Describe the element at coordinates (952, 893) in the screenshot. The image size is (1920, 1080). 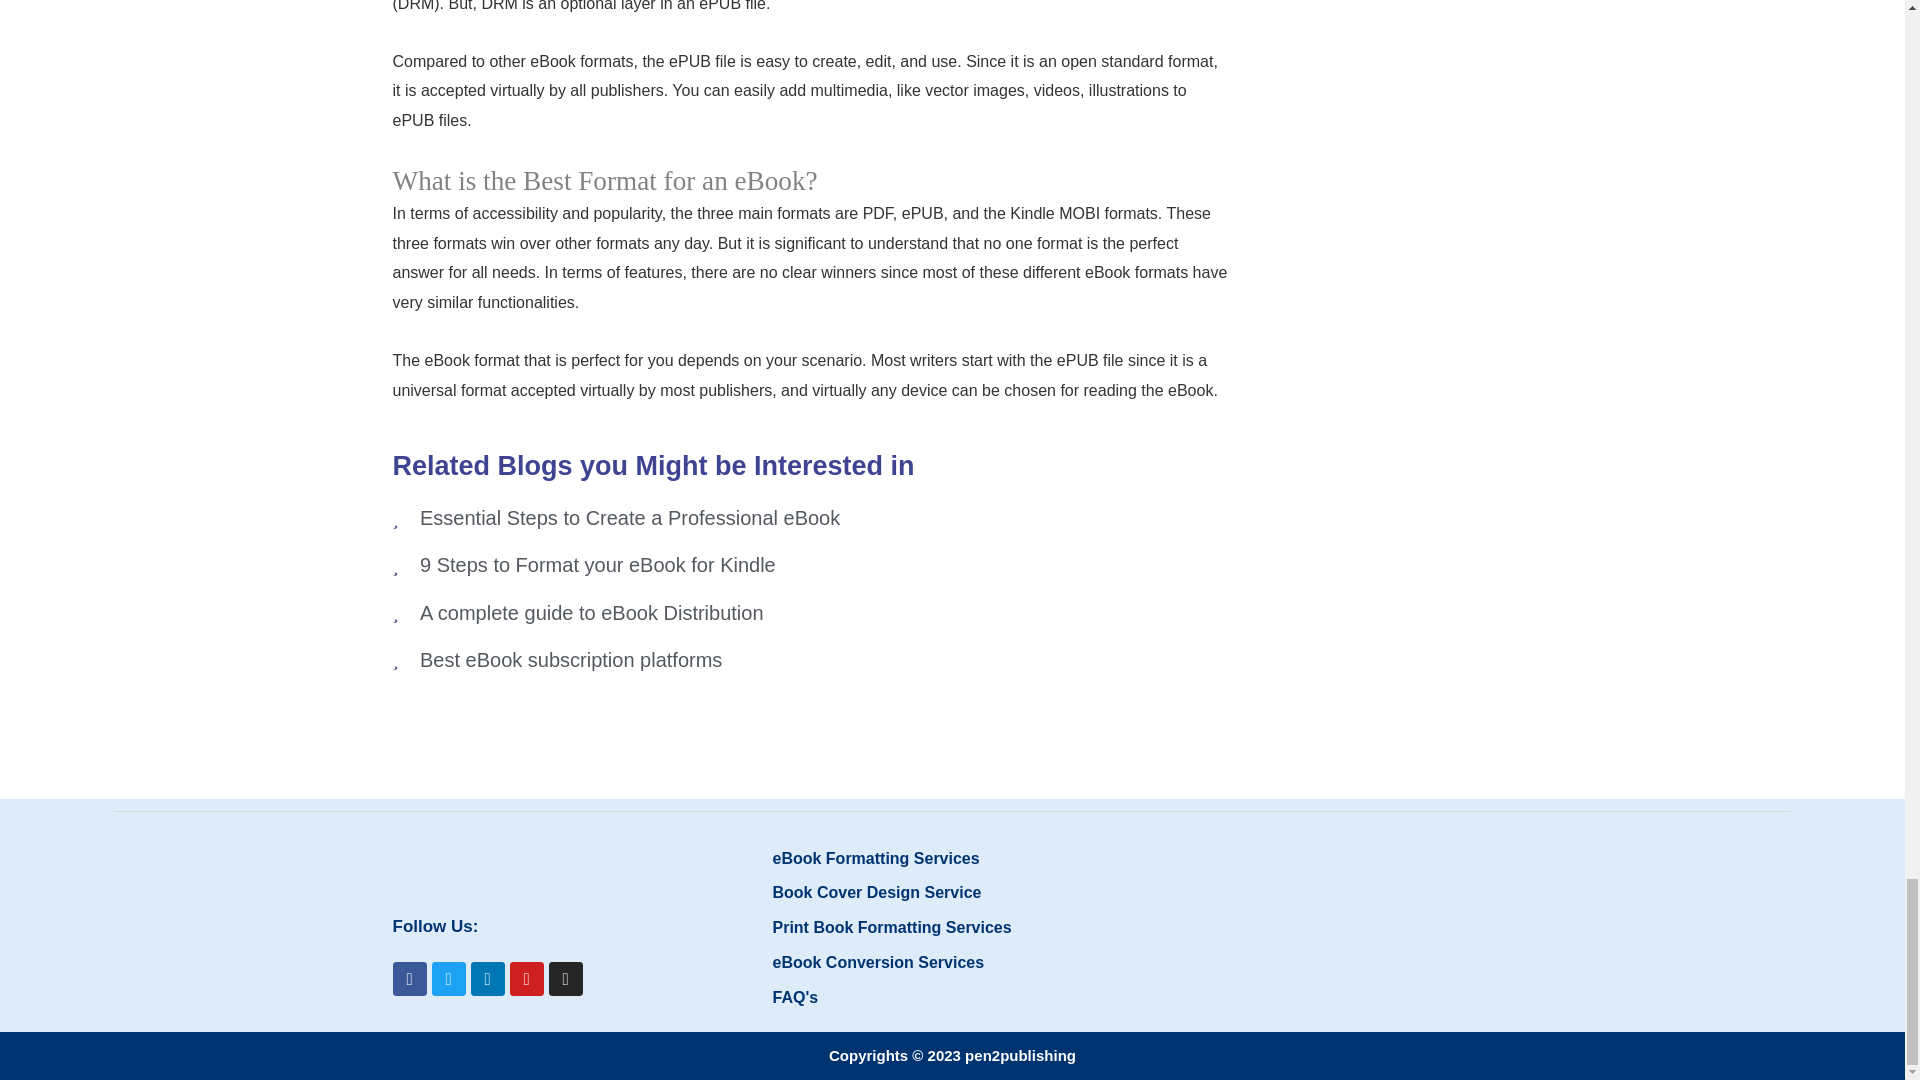
I see `Book Cover Design Service` at that location.